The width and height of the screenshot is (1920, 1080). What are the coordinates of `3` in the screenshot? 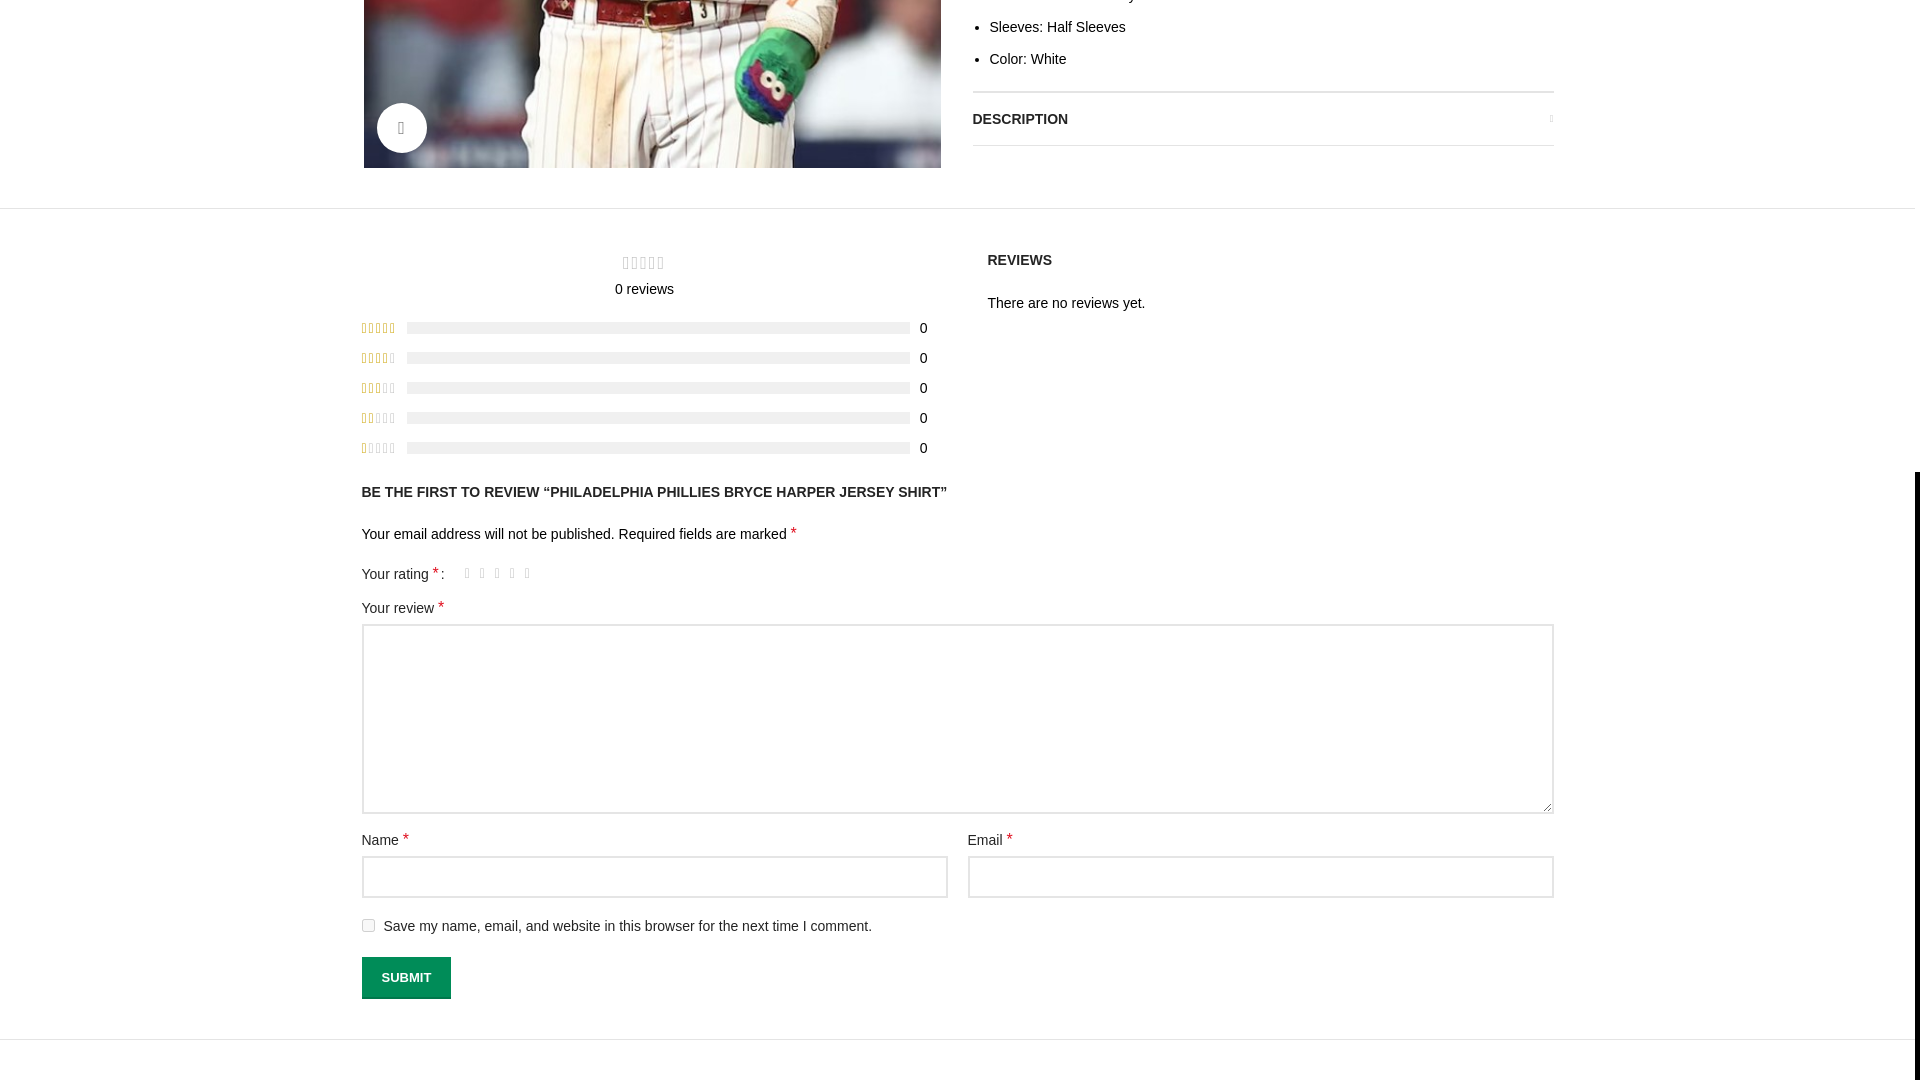 It's located at (496, 574).